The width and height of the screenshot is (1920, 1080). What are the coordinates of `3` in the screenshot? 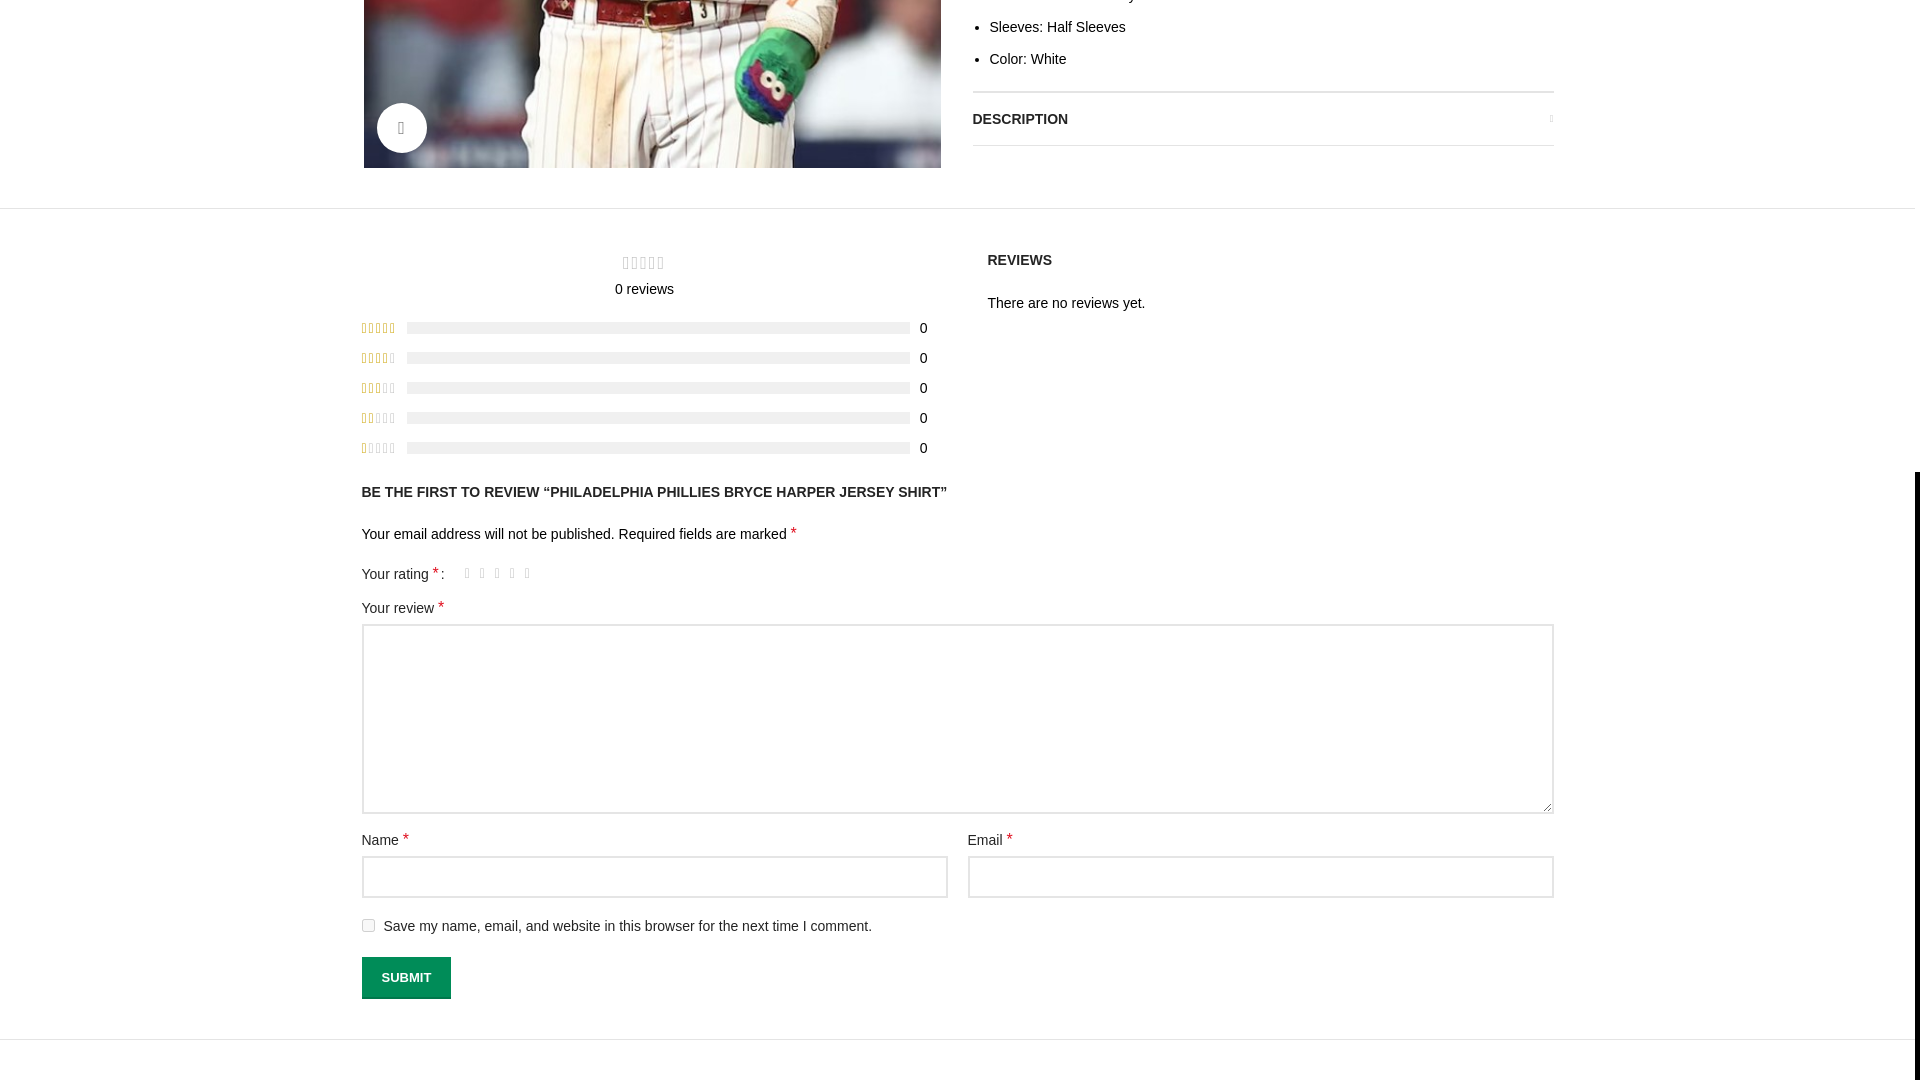 It's located at (496, 574).